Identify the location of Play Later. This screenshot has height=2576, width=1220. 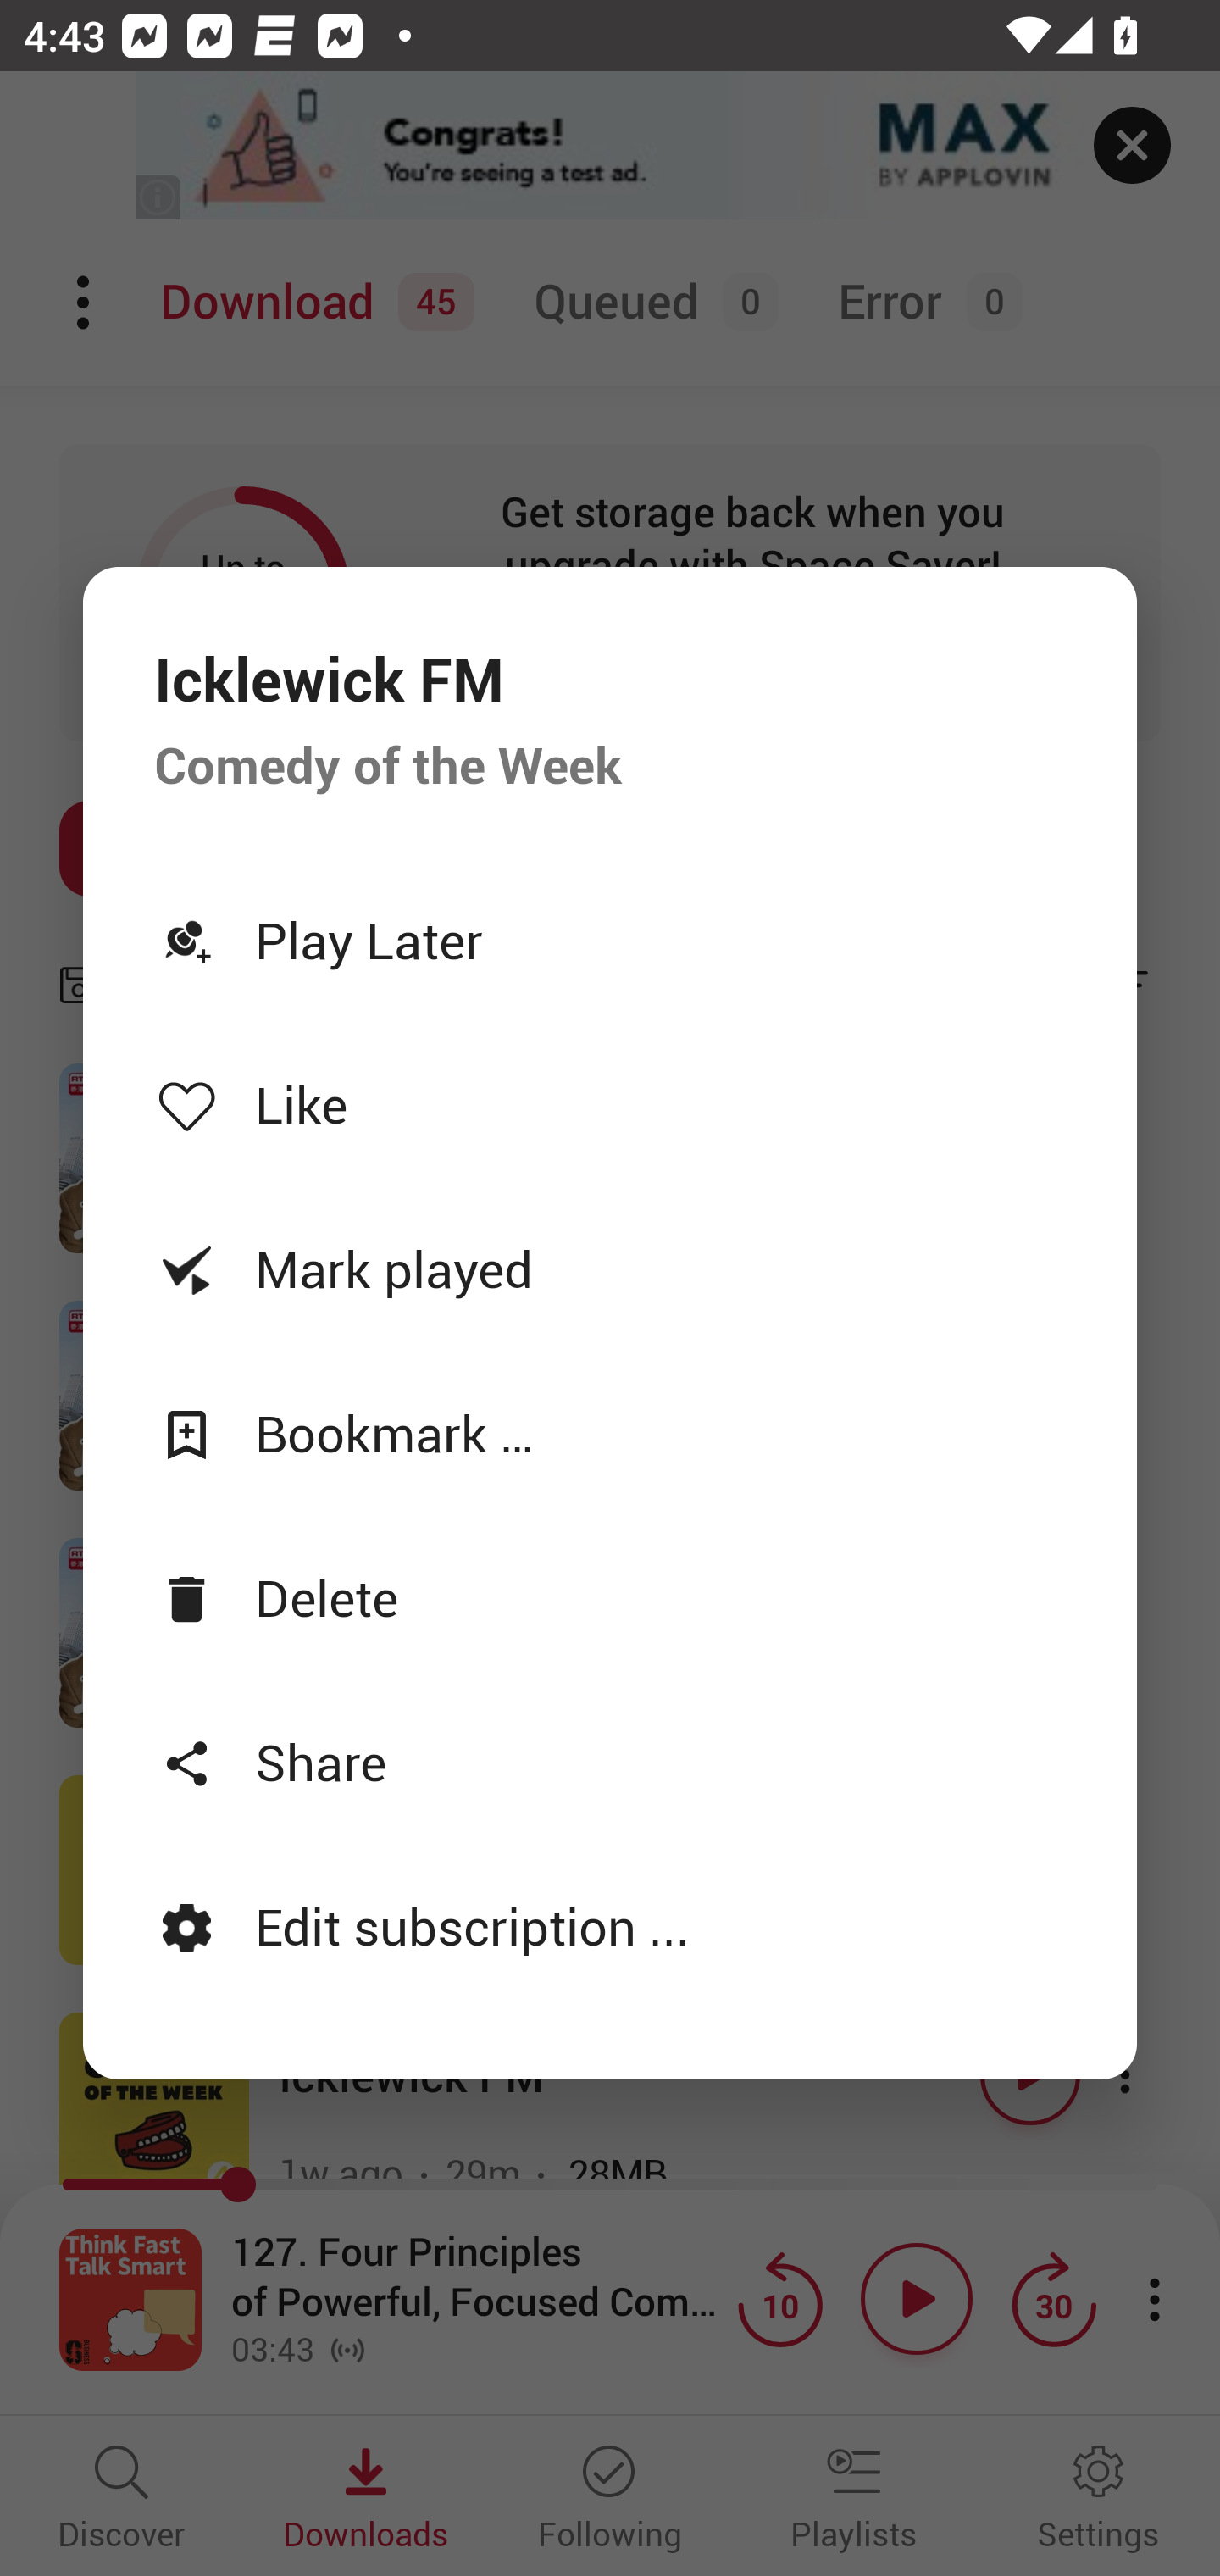
(610, 940).